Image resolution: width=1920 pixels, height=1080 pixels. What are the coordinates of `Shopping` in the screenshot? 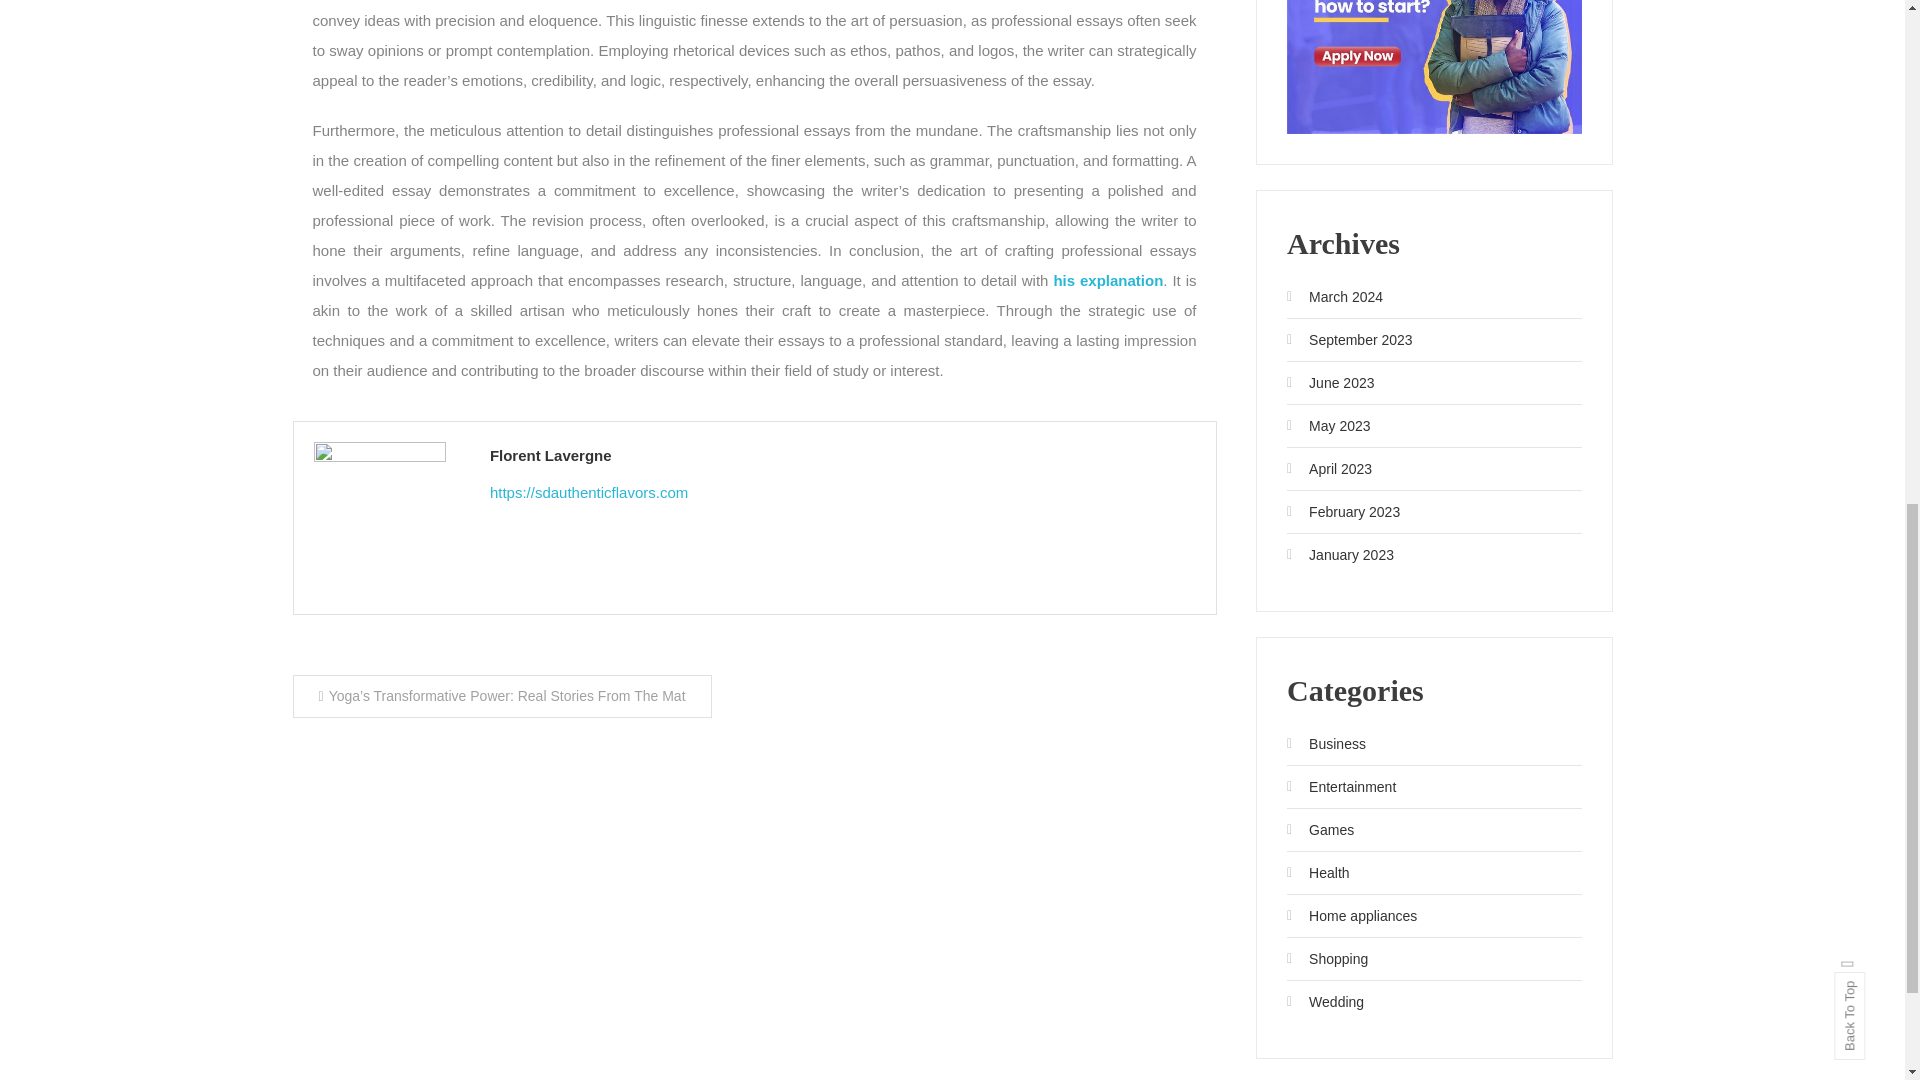 It's located at (1326, 958).